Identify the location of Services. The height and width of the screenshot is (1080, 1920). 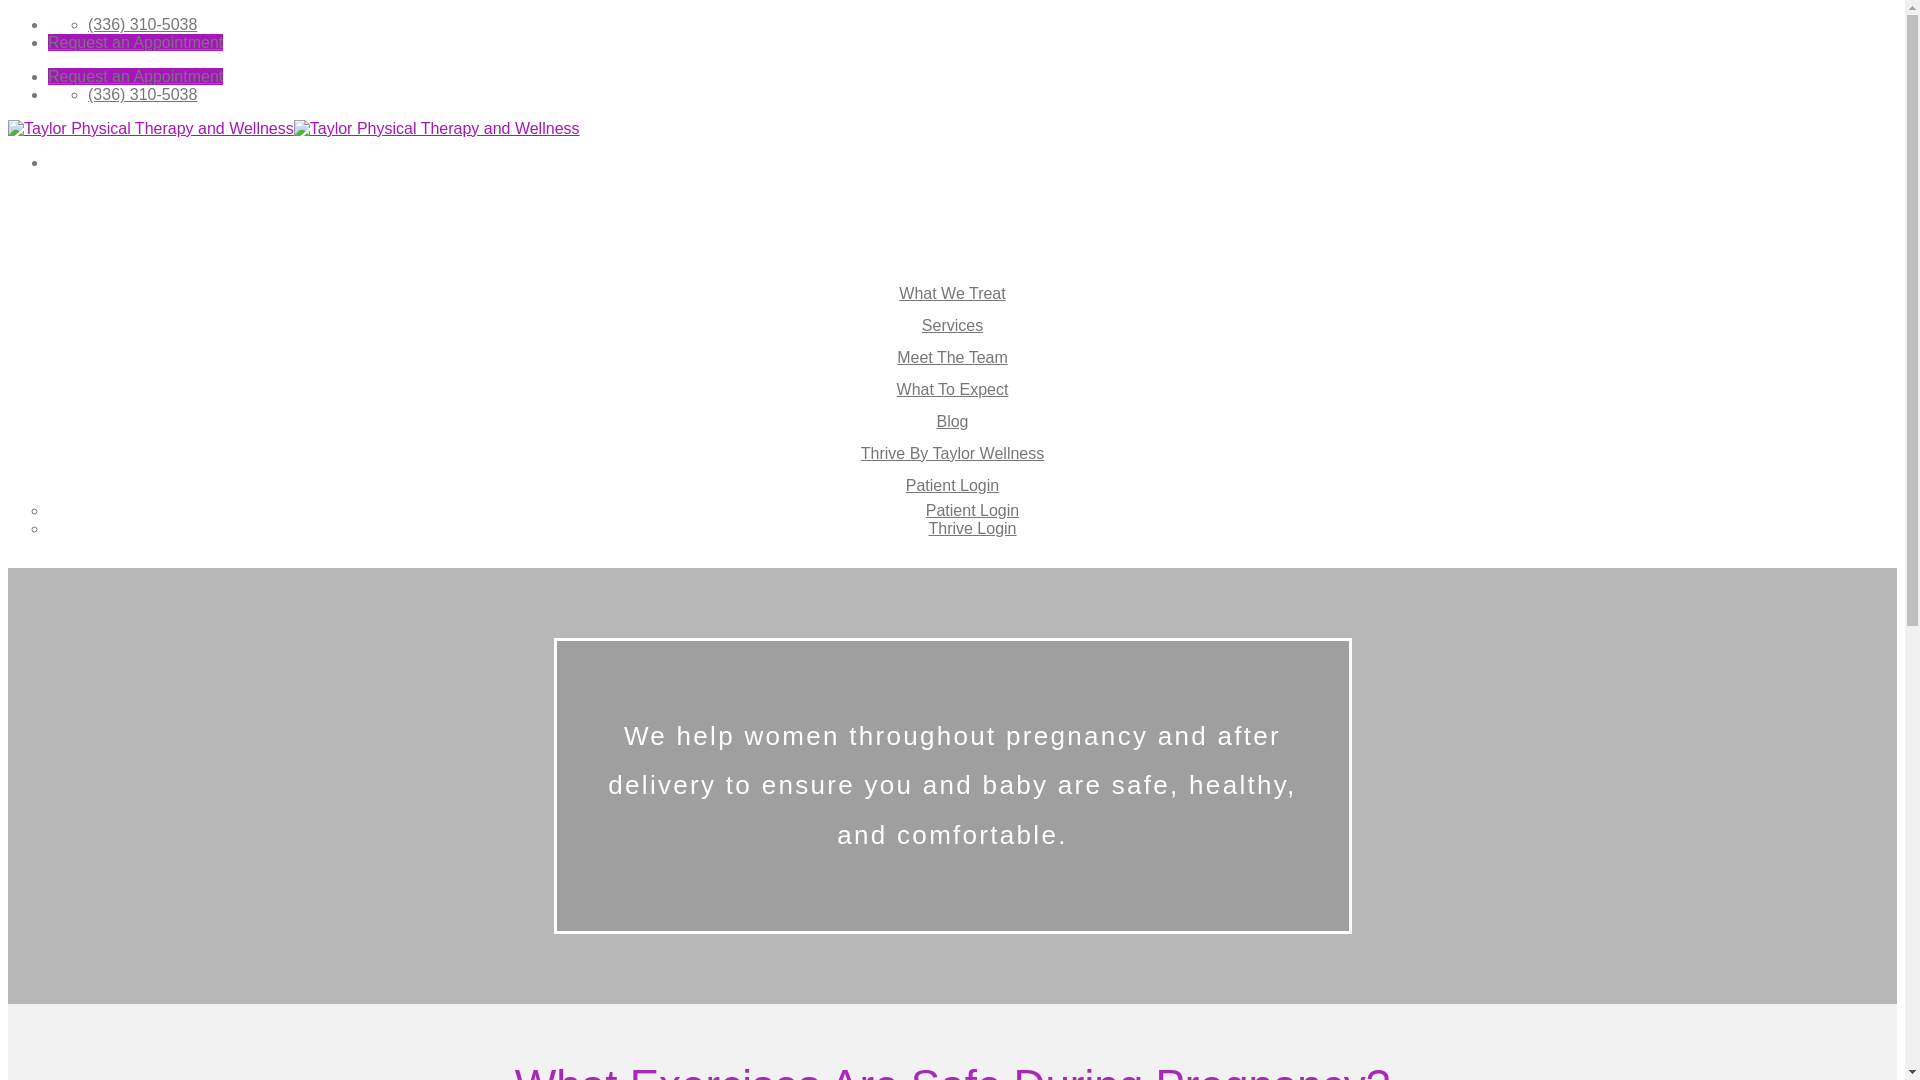
(952, 325).